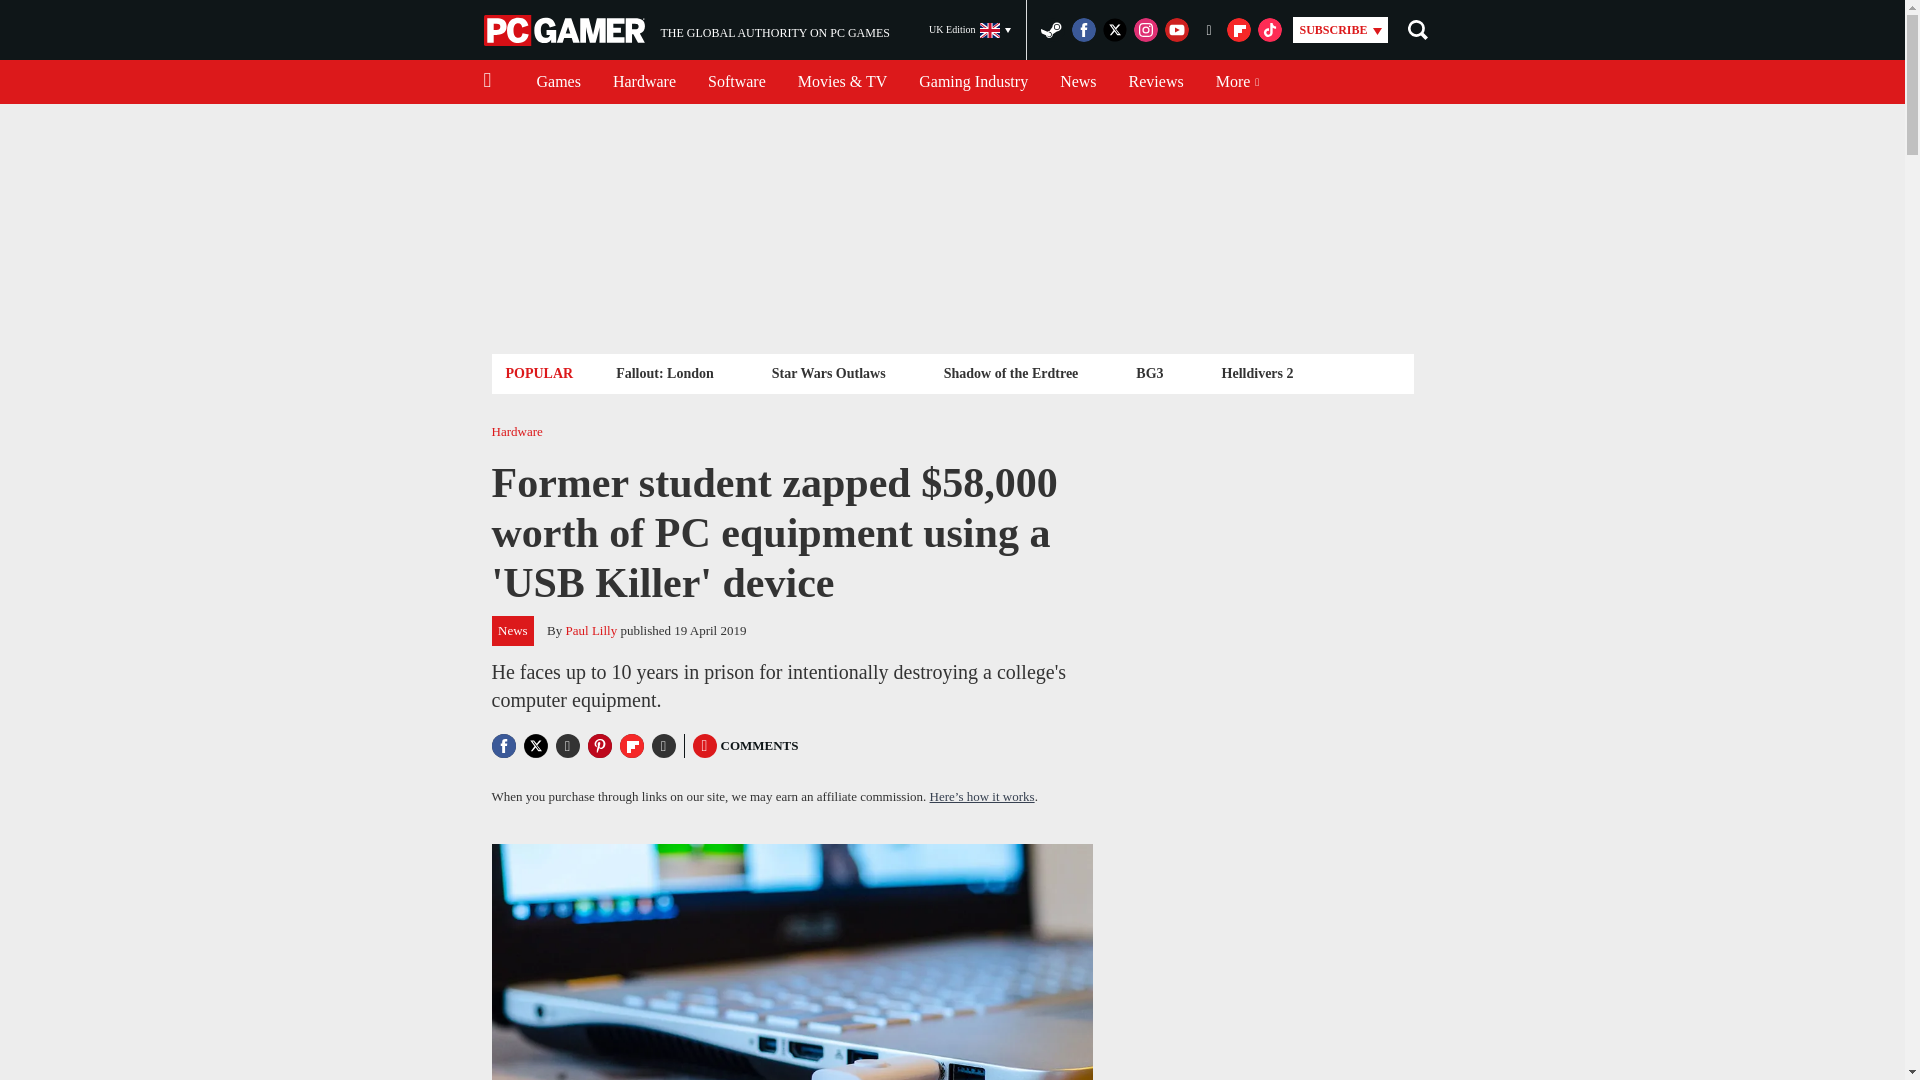 The width and height of the screenshot is (1920, 1080). I want to click on Reviews, so click(973, 82).